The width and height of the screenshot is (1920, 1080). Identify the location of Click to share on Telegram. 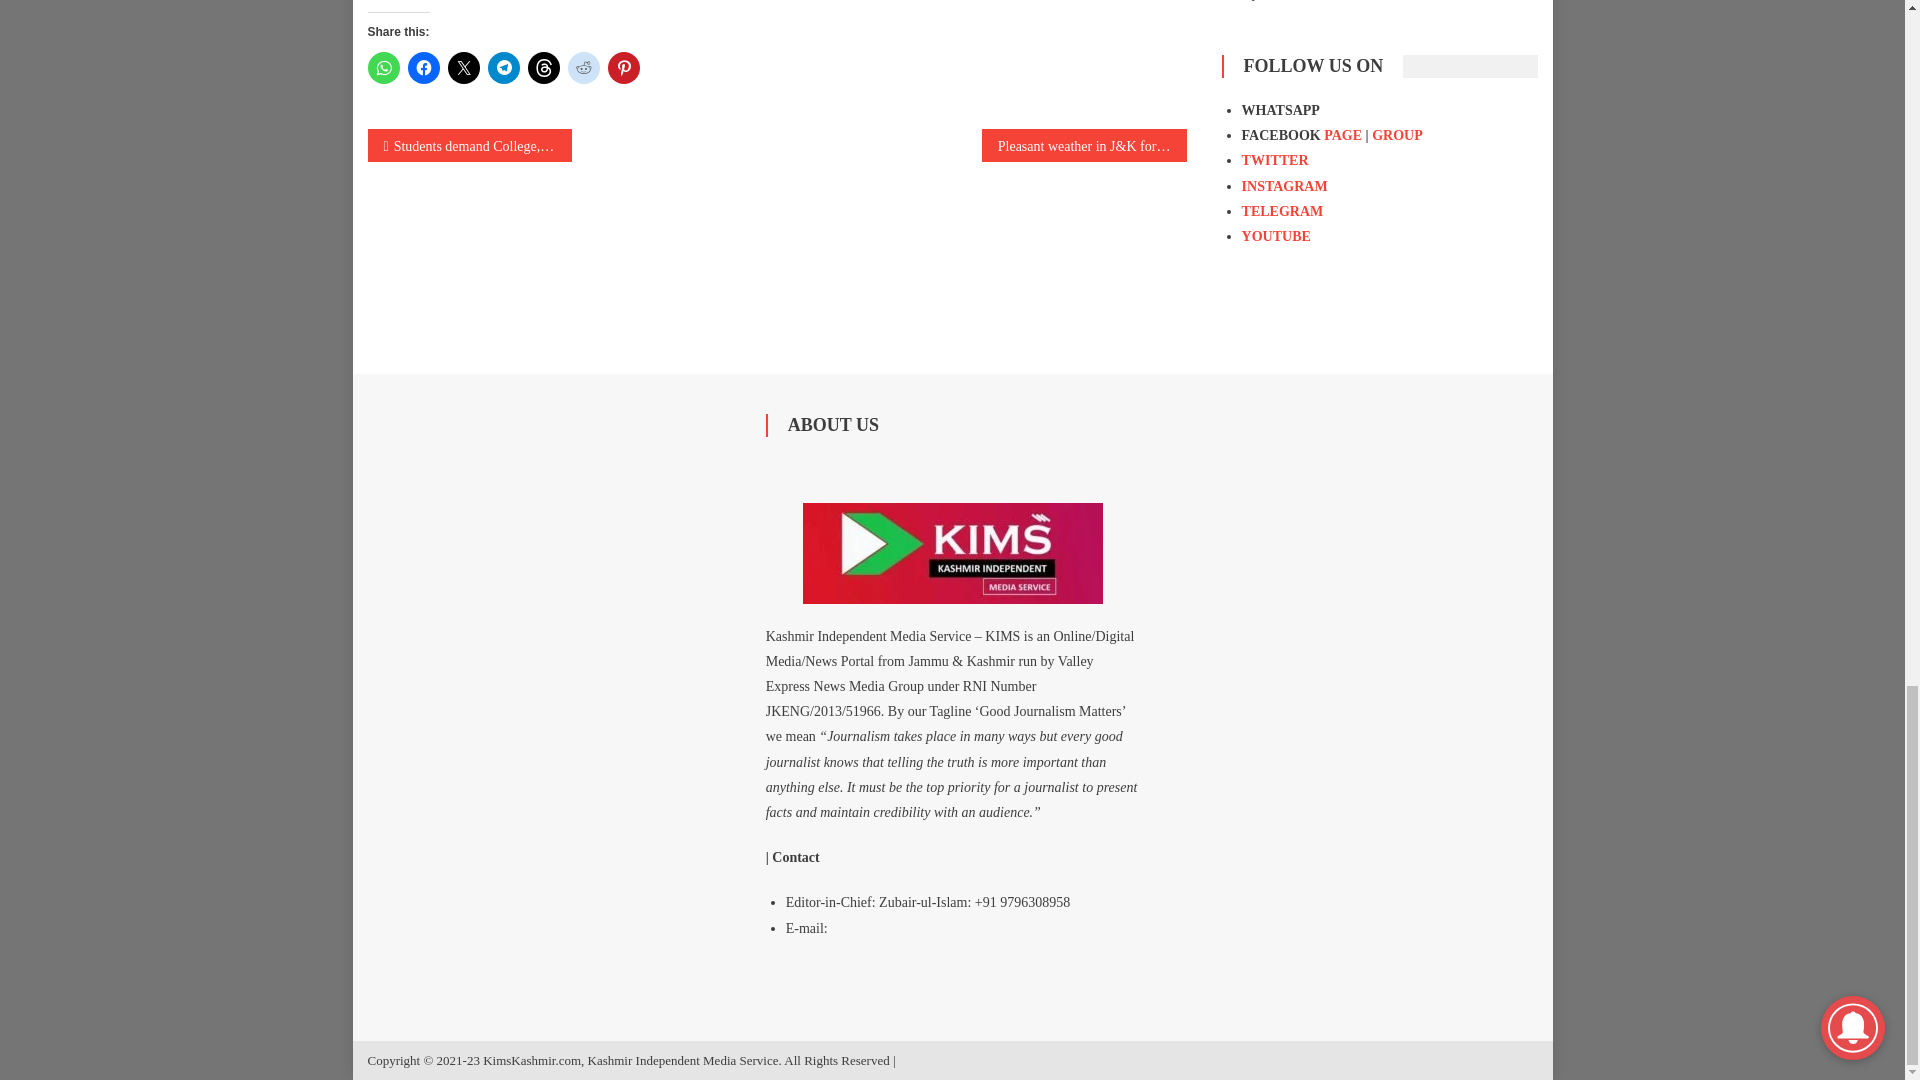
(504, 68).